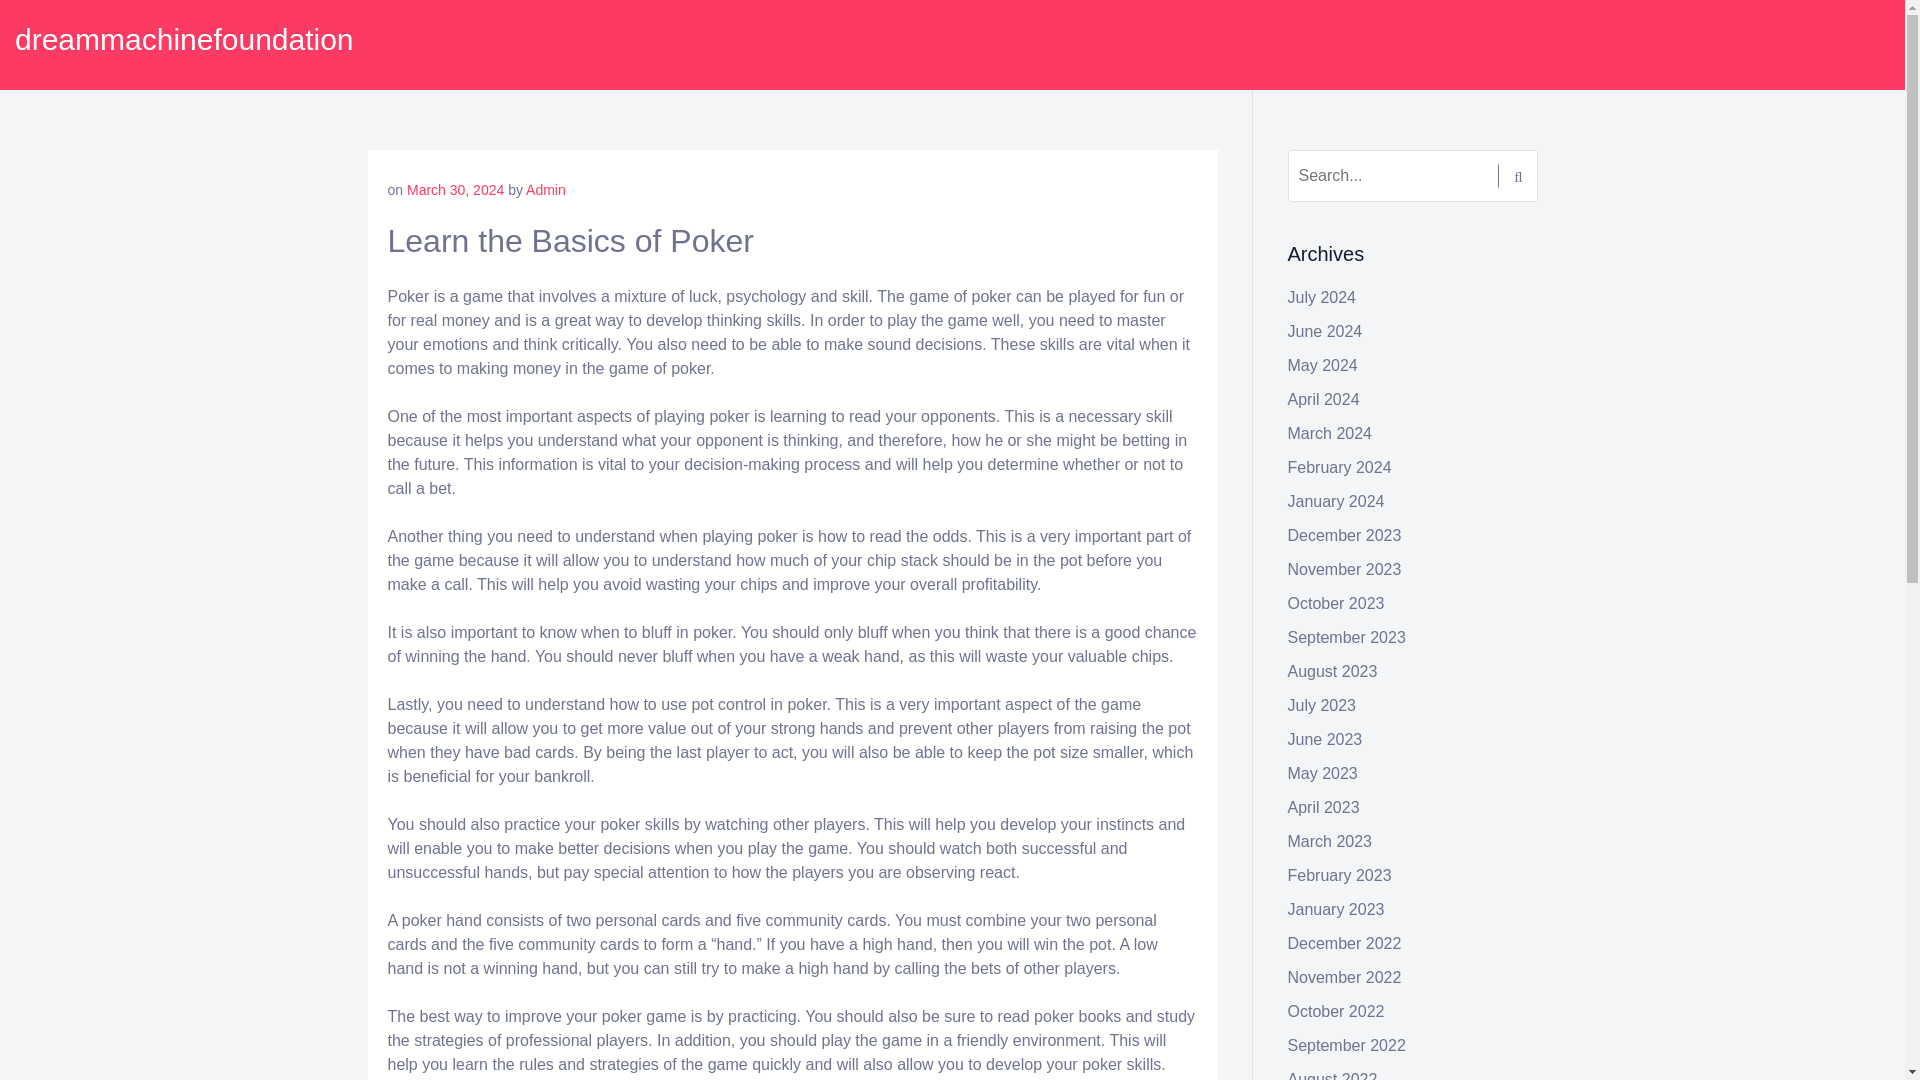 This screenshot has width=1920, height=1080. I want to click on June 2024, so click(1326, 331).